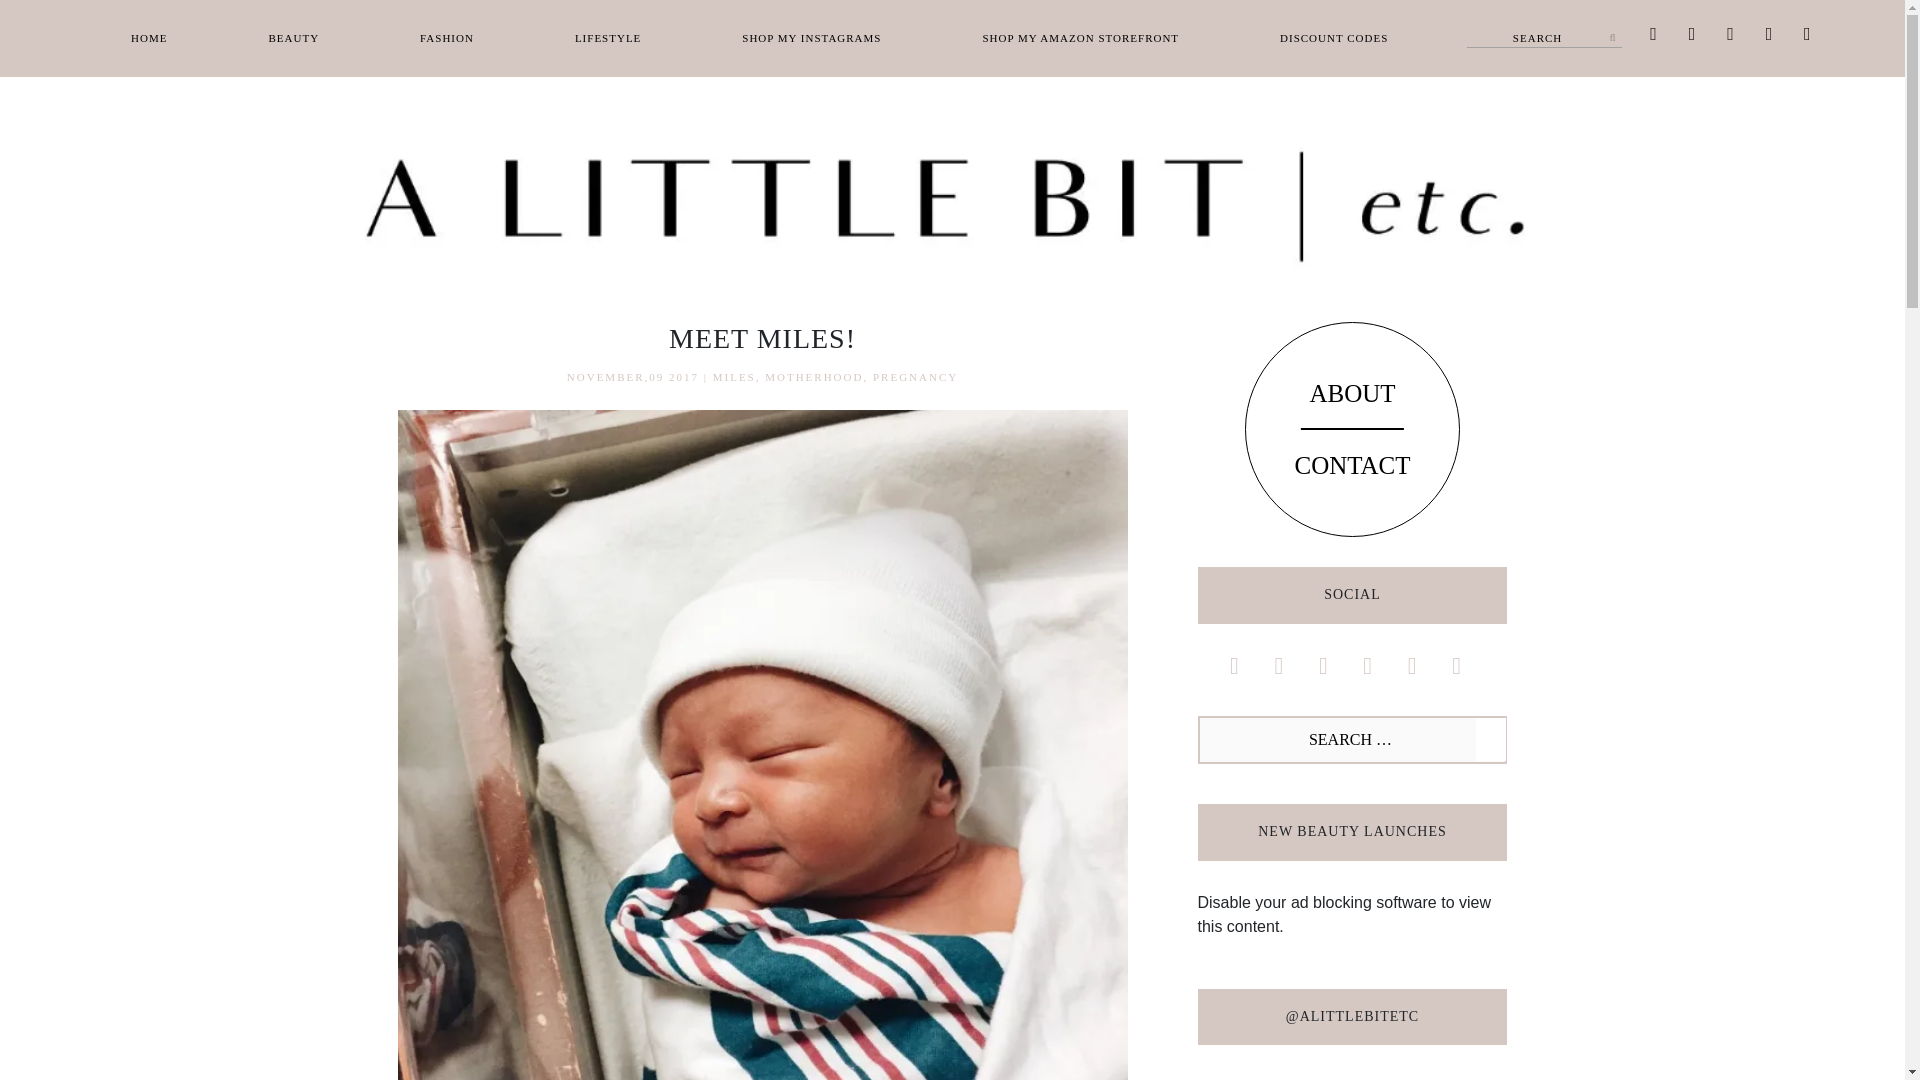 This screenshot has width=1920, height=1080. I want to click on Instagram, so click(1730, 32).